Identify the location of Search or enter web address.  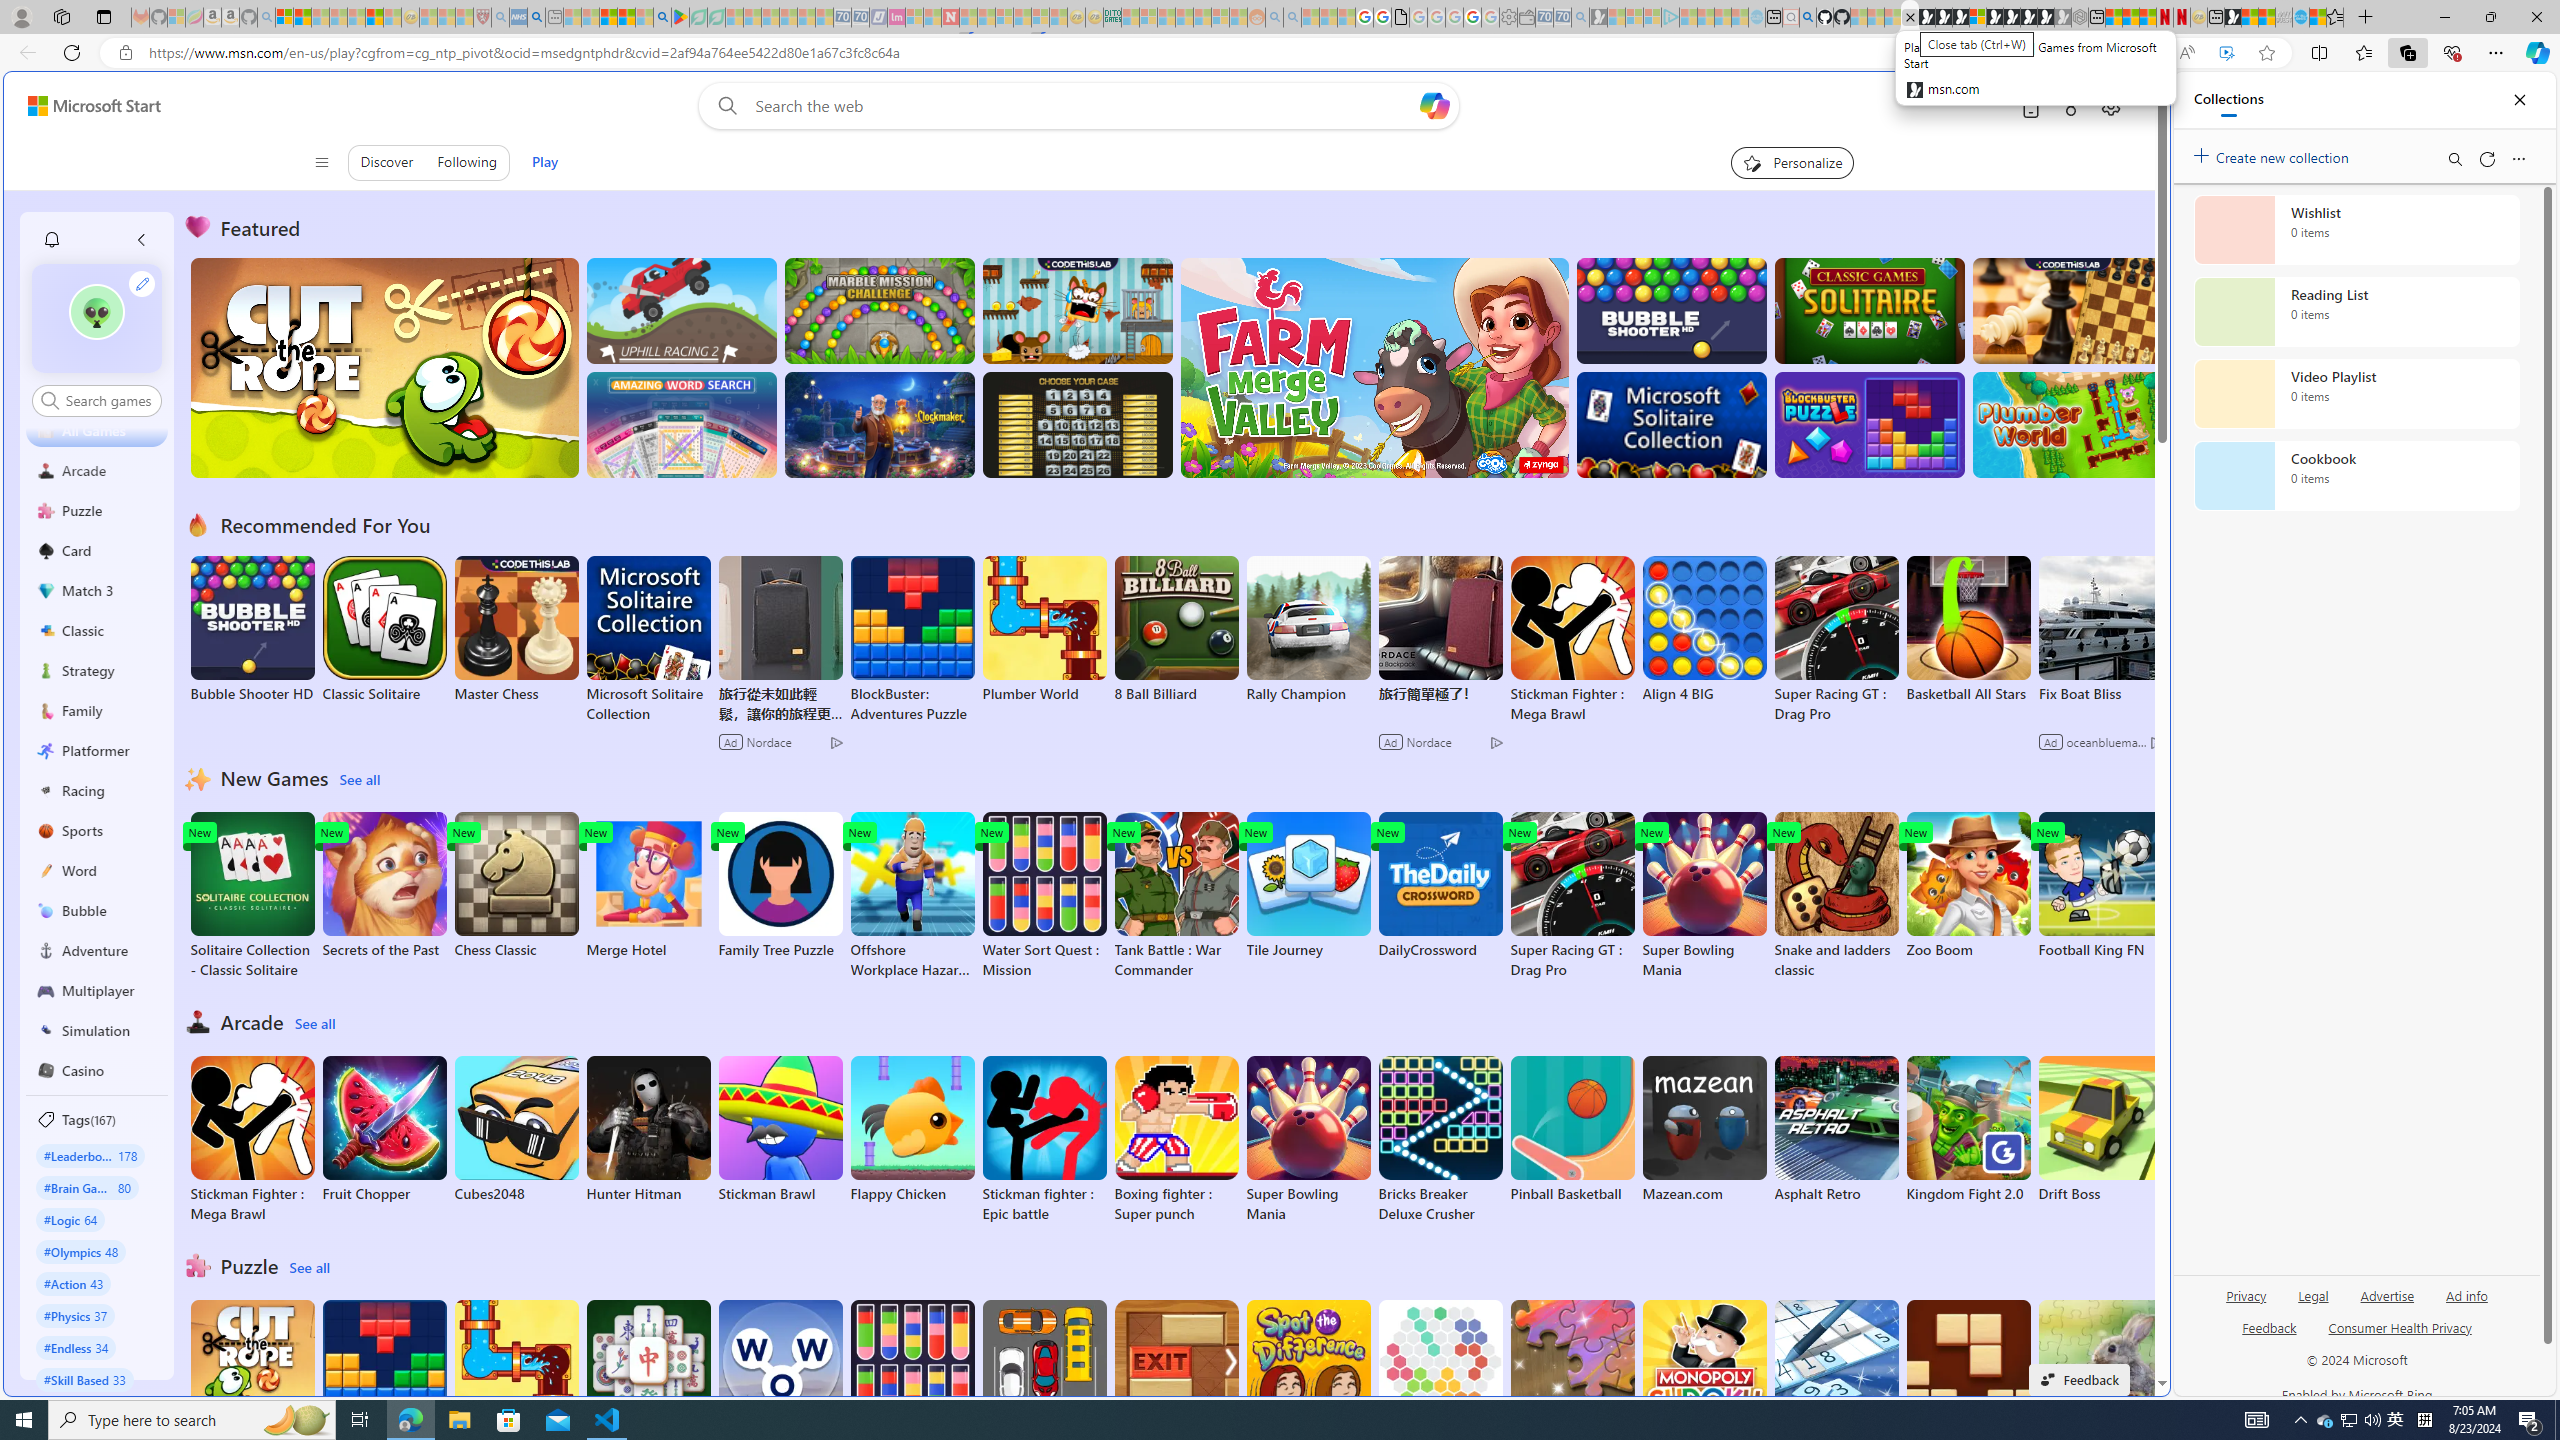
(1622, 192).